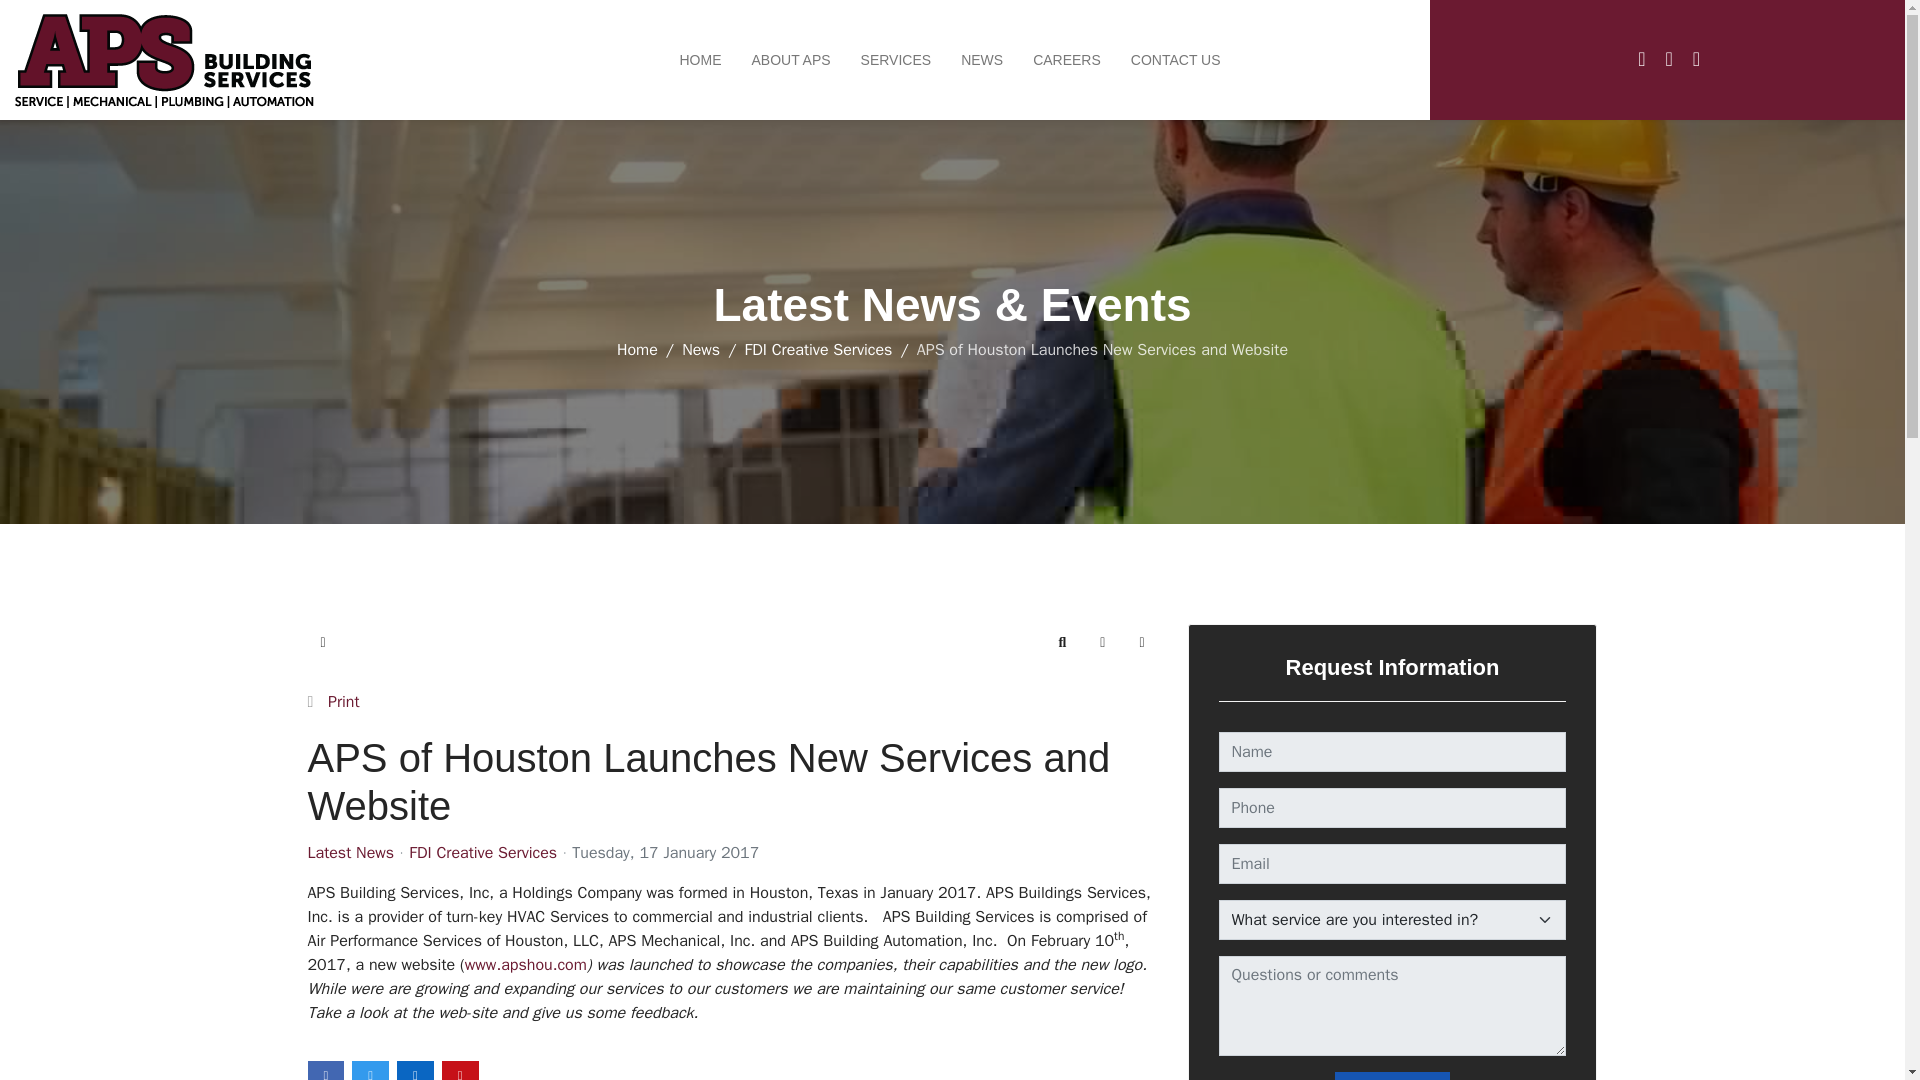  Describe the element at coordinates (700, 350) in the screenshot. I see `News` at that location.